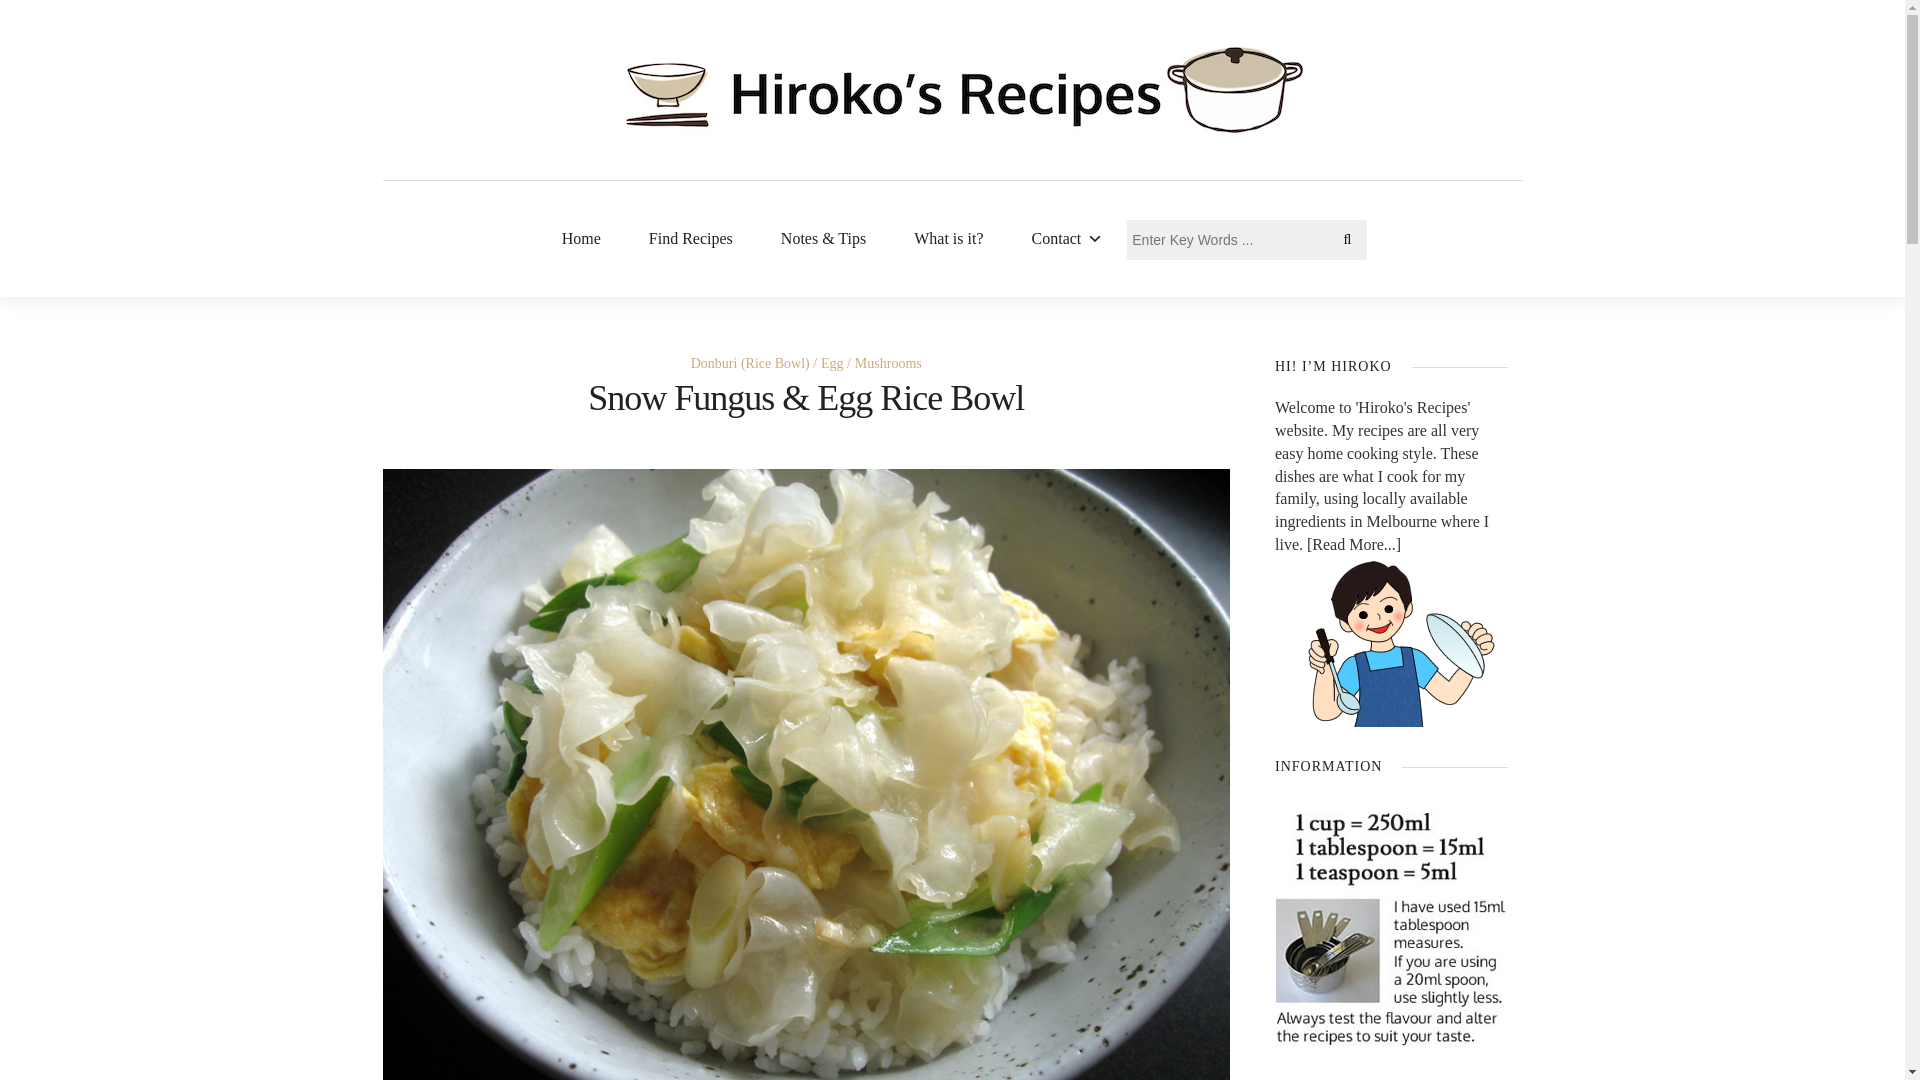 The height and width of the screenshot is (1080, 1920). Describe the element at coordinates (581, 238) in the screenshot. I see `Home` at that location.